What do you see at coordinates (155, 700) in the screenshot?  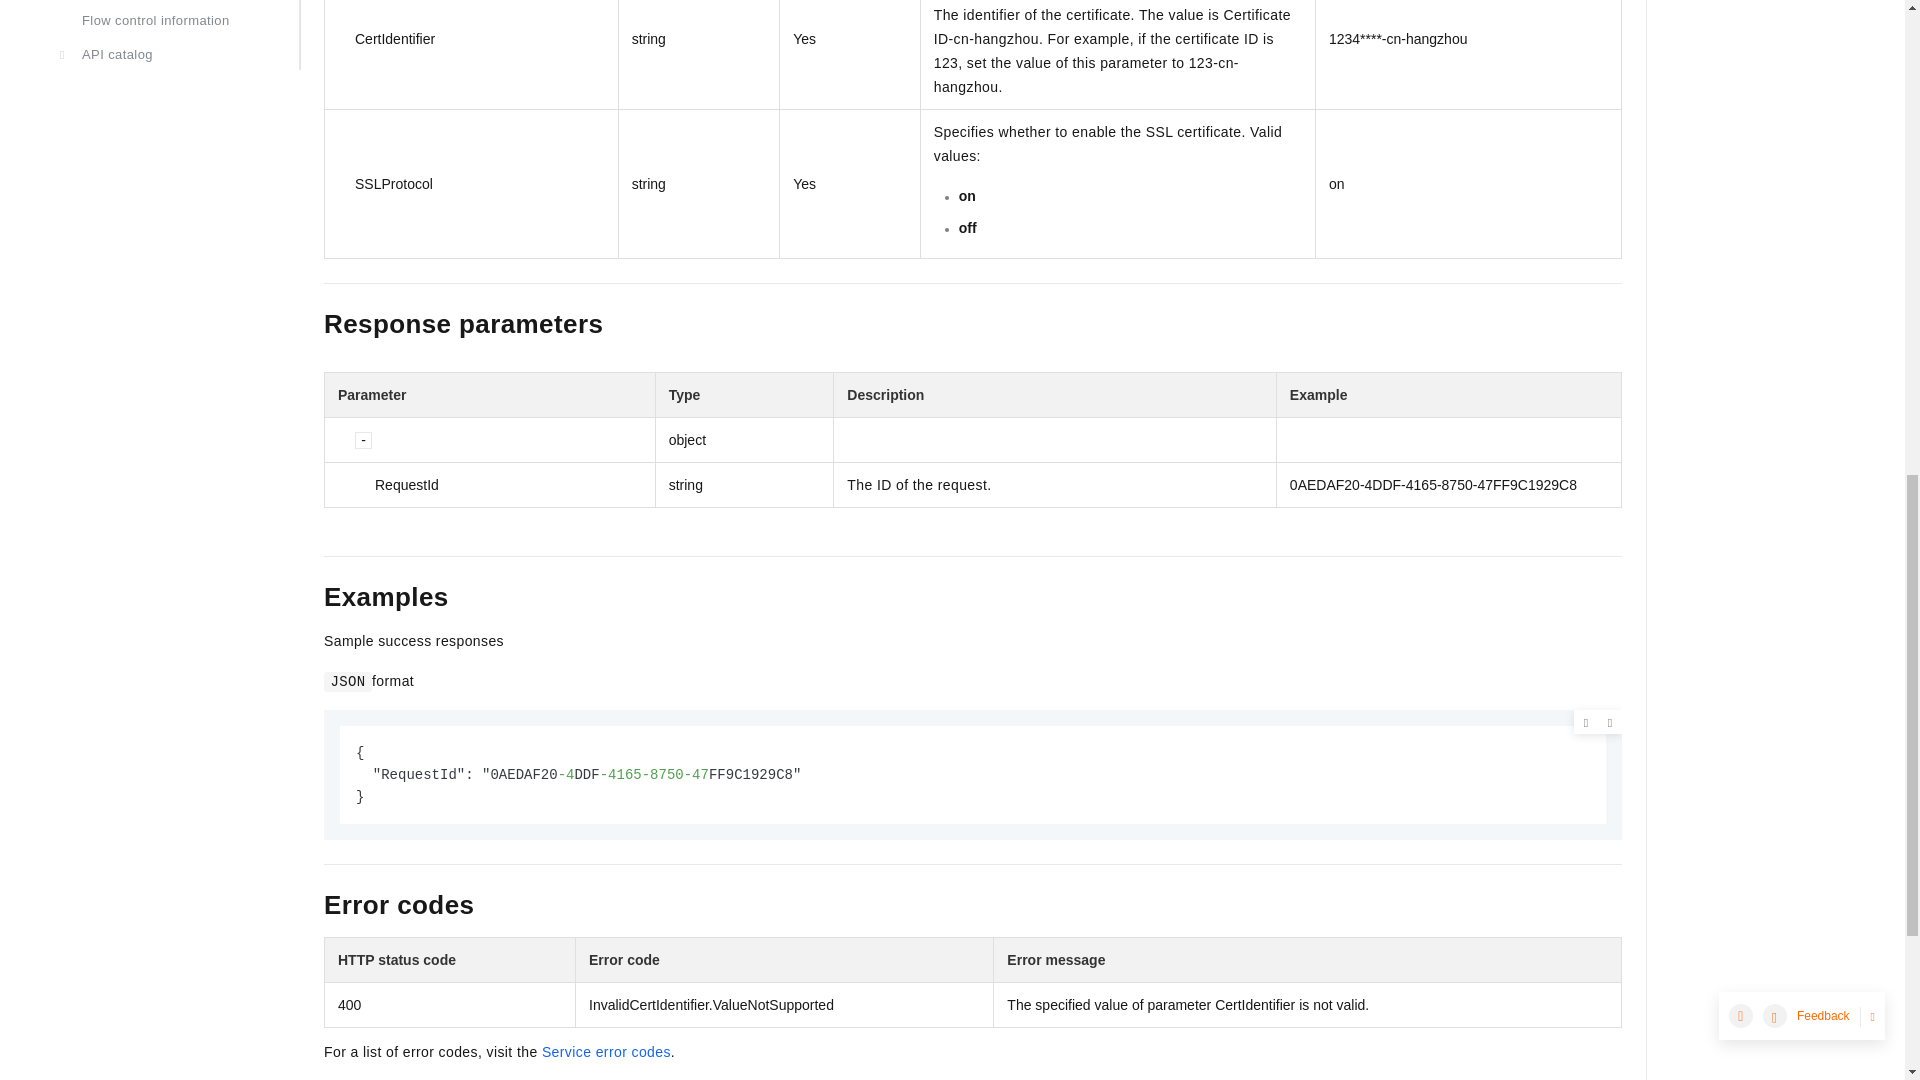 I see `DescribeCdnCertificateList` at bounding box center [155, 700].